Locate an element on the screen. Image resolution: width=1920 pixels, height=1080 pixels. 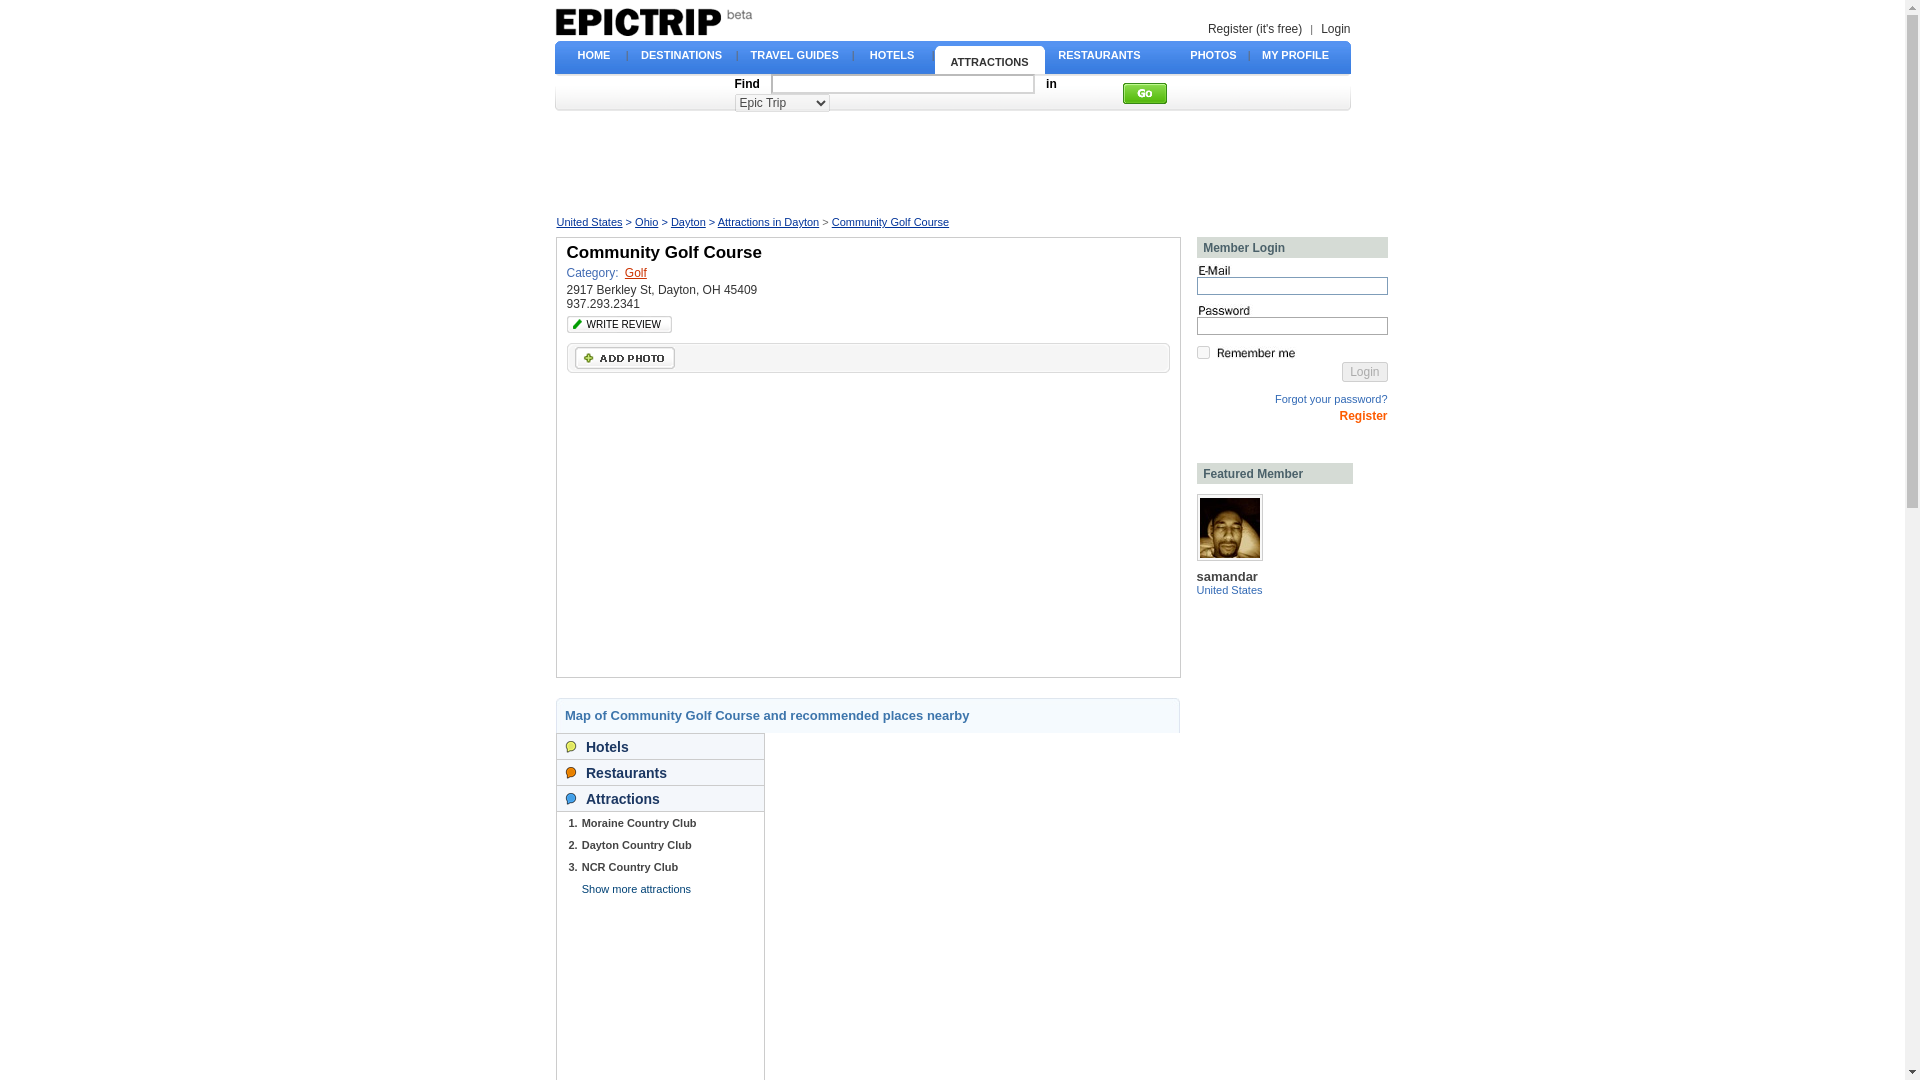
Community Golf Course is located at coordinates (890, 222).